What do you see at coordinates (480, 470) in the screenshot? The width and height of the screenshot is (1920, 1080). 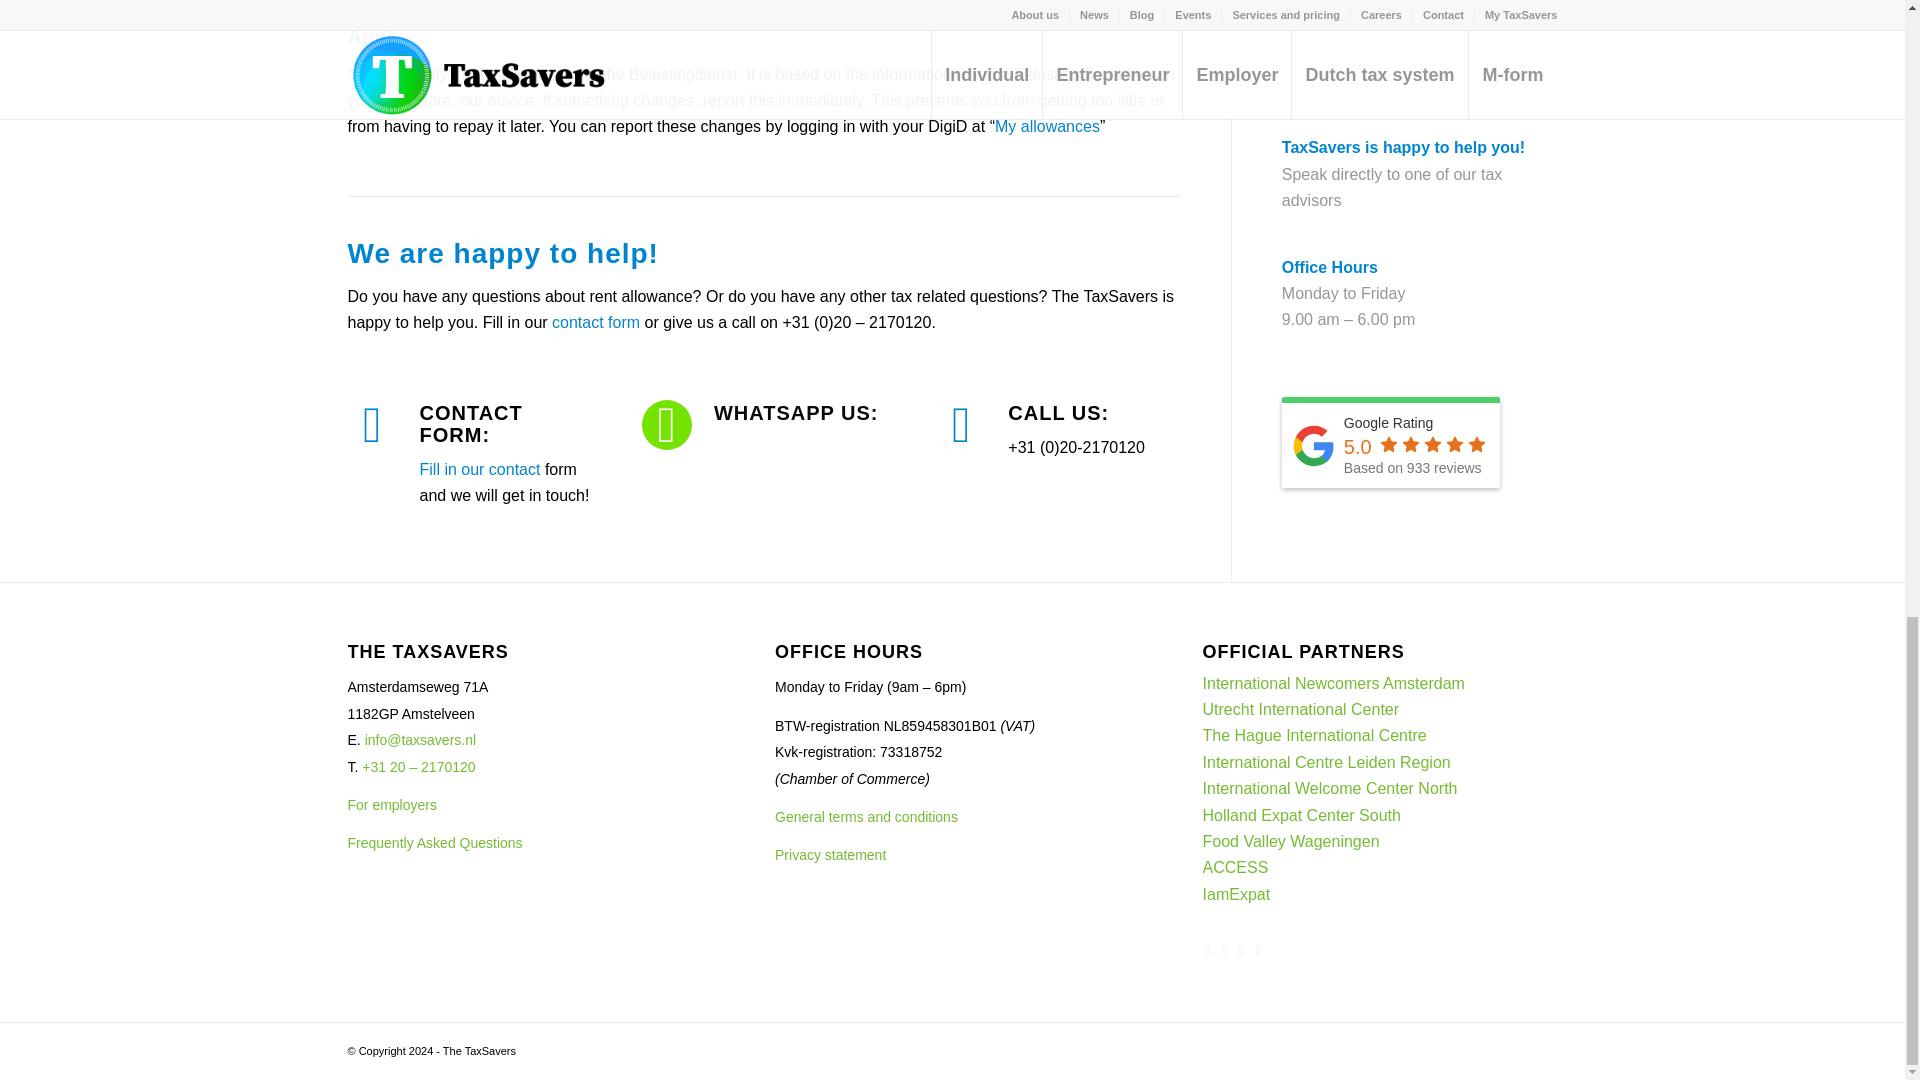 I see `Fill in our contact` at bounding box center [480, 470].